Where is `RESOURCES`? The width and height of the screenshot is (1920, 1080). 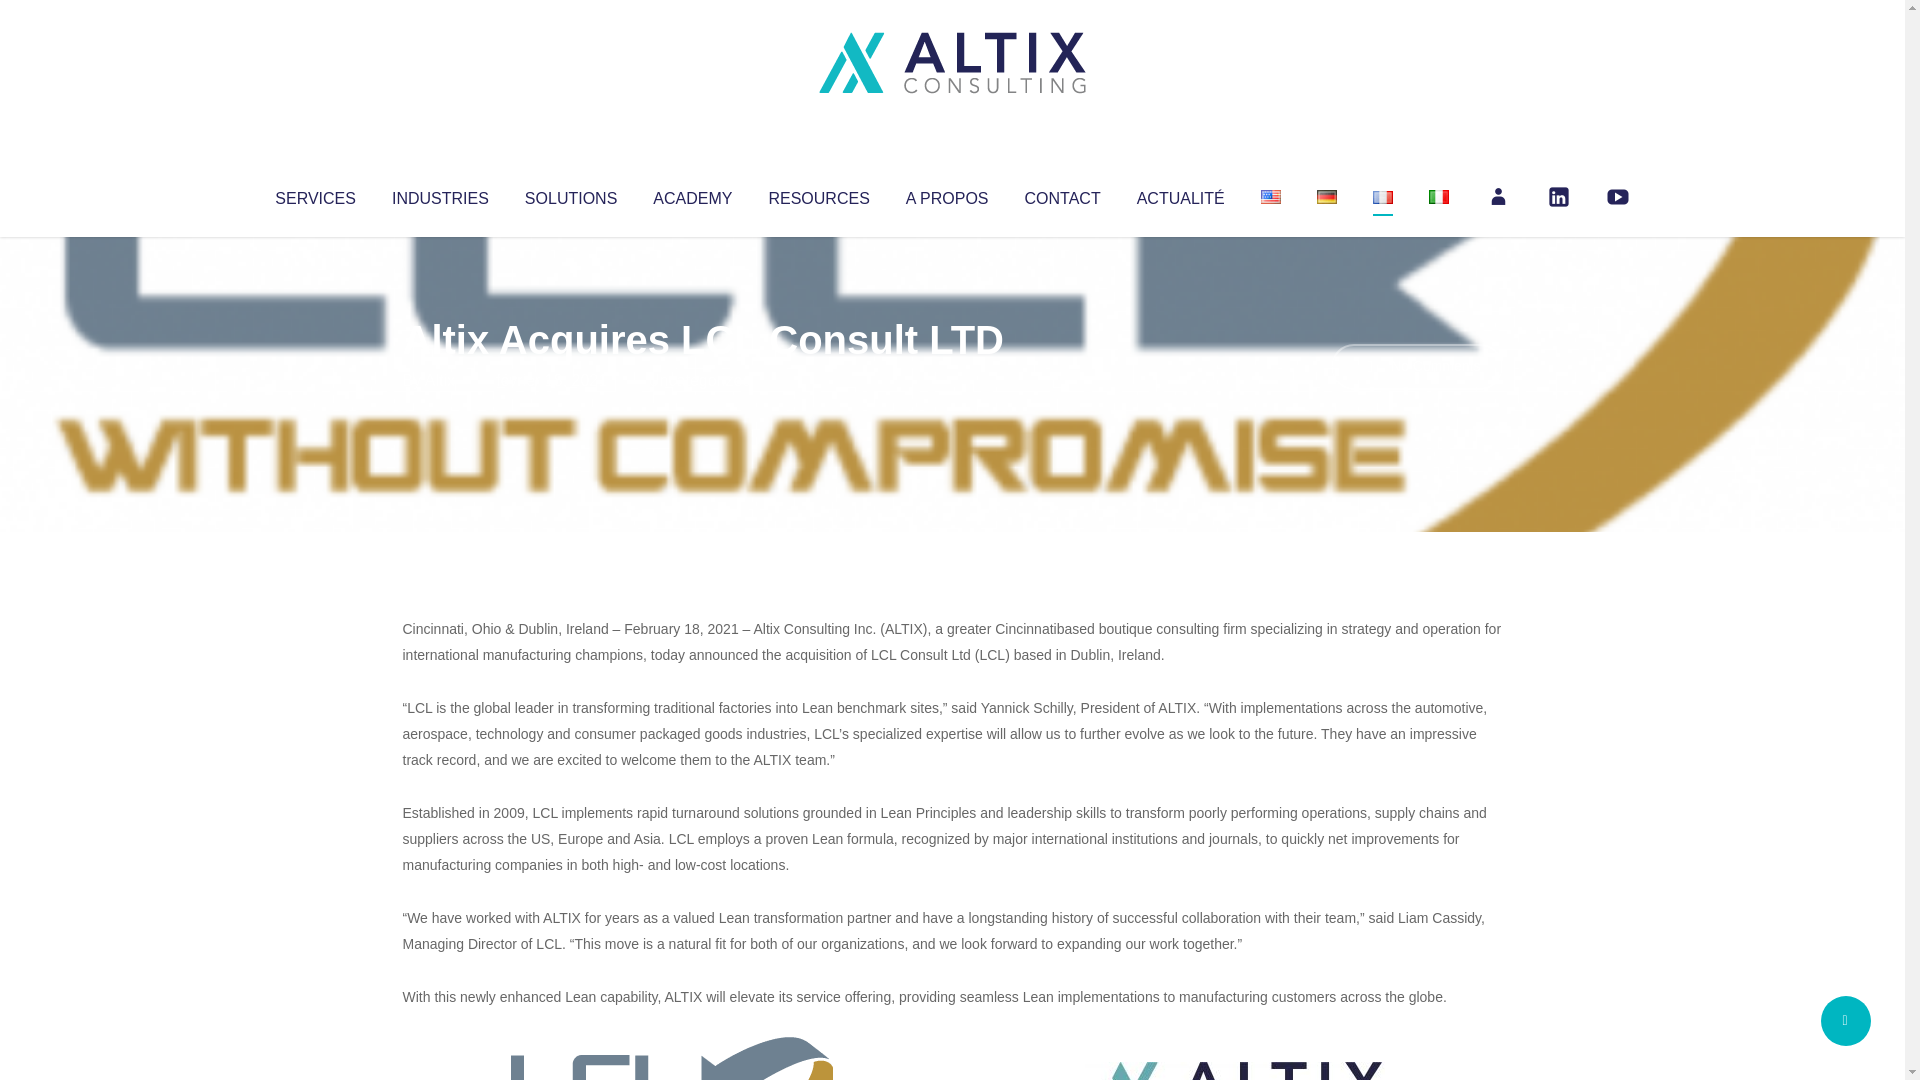 RESOURCES is located at coordinates (818, 194).